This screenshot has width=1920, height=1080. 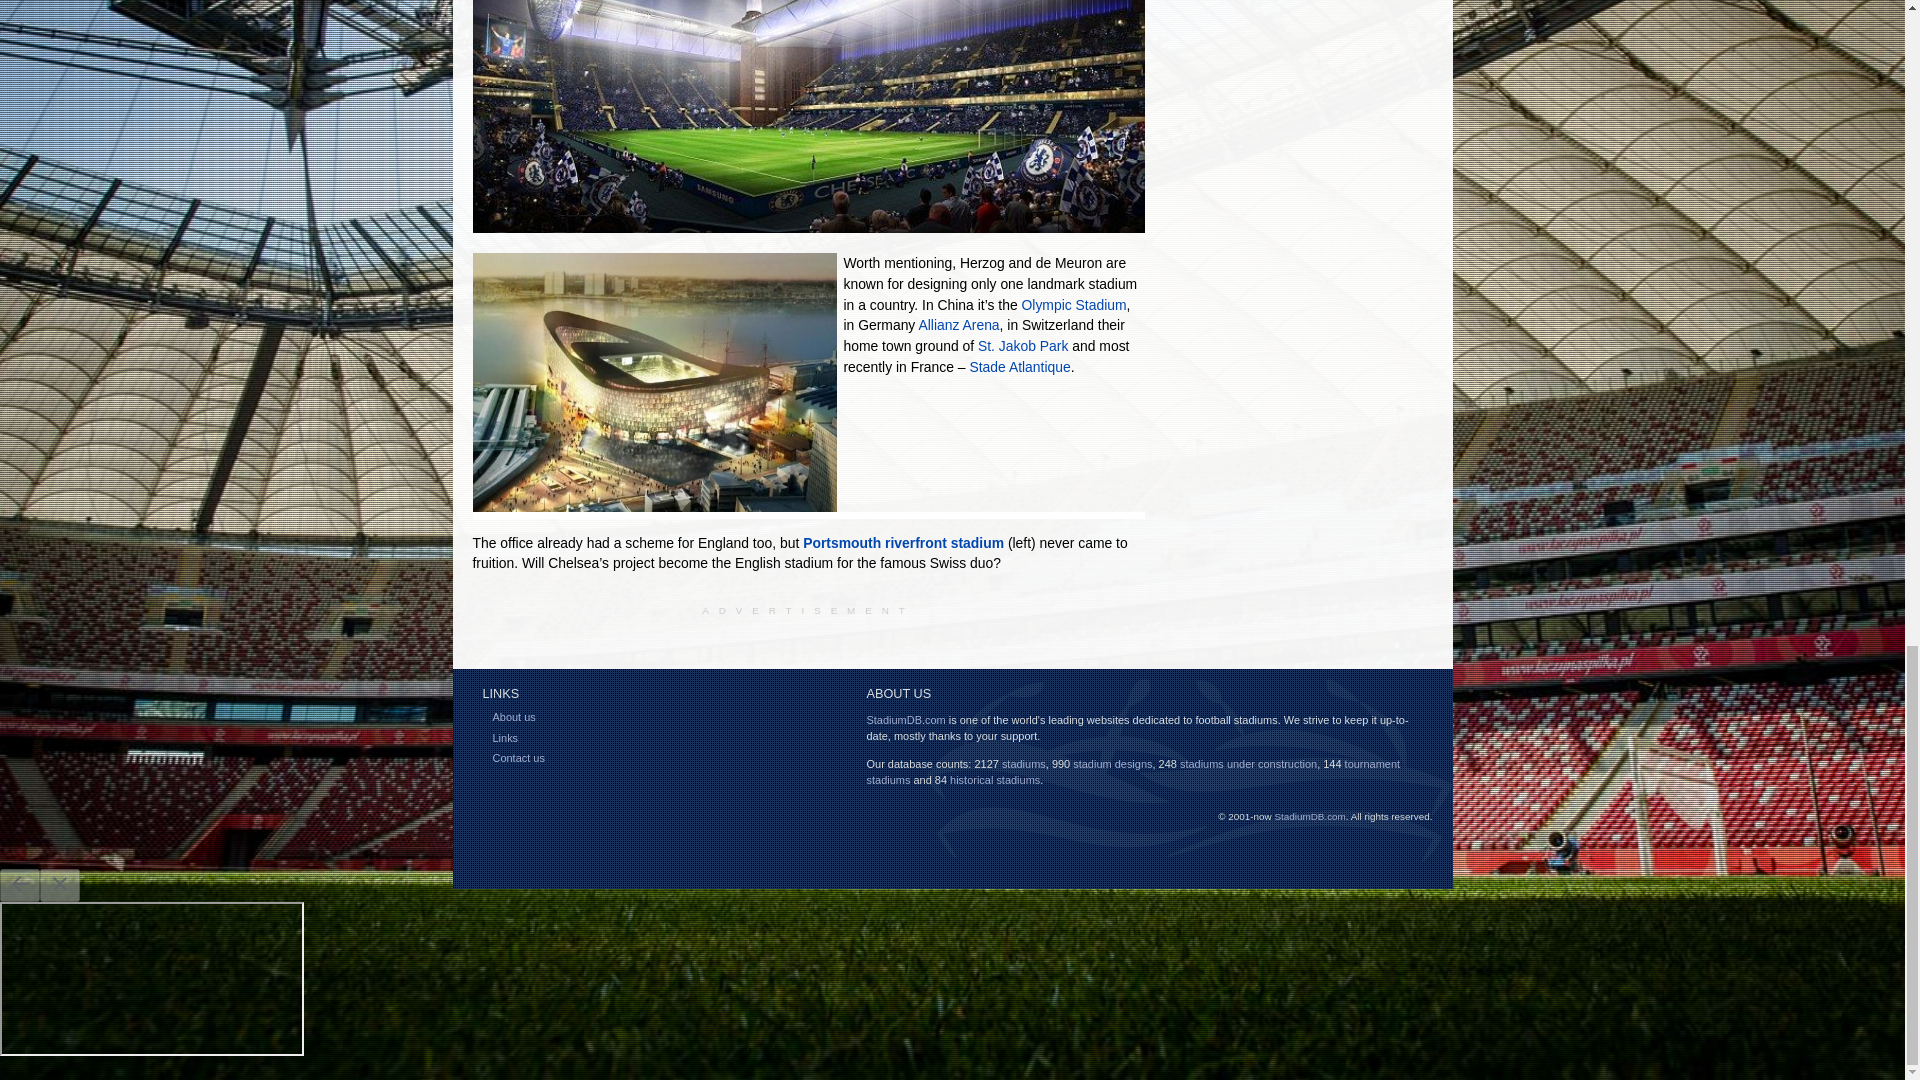 I want to click on Stade Atlantique, so click(x=1019, y=366).